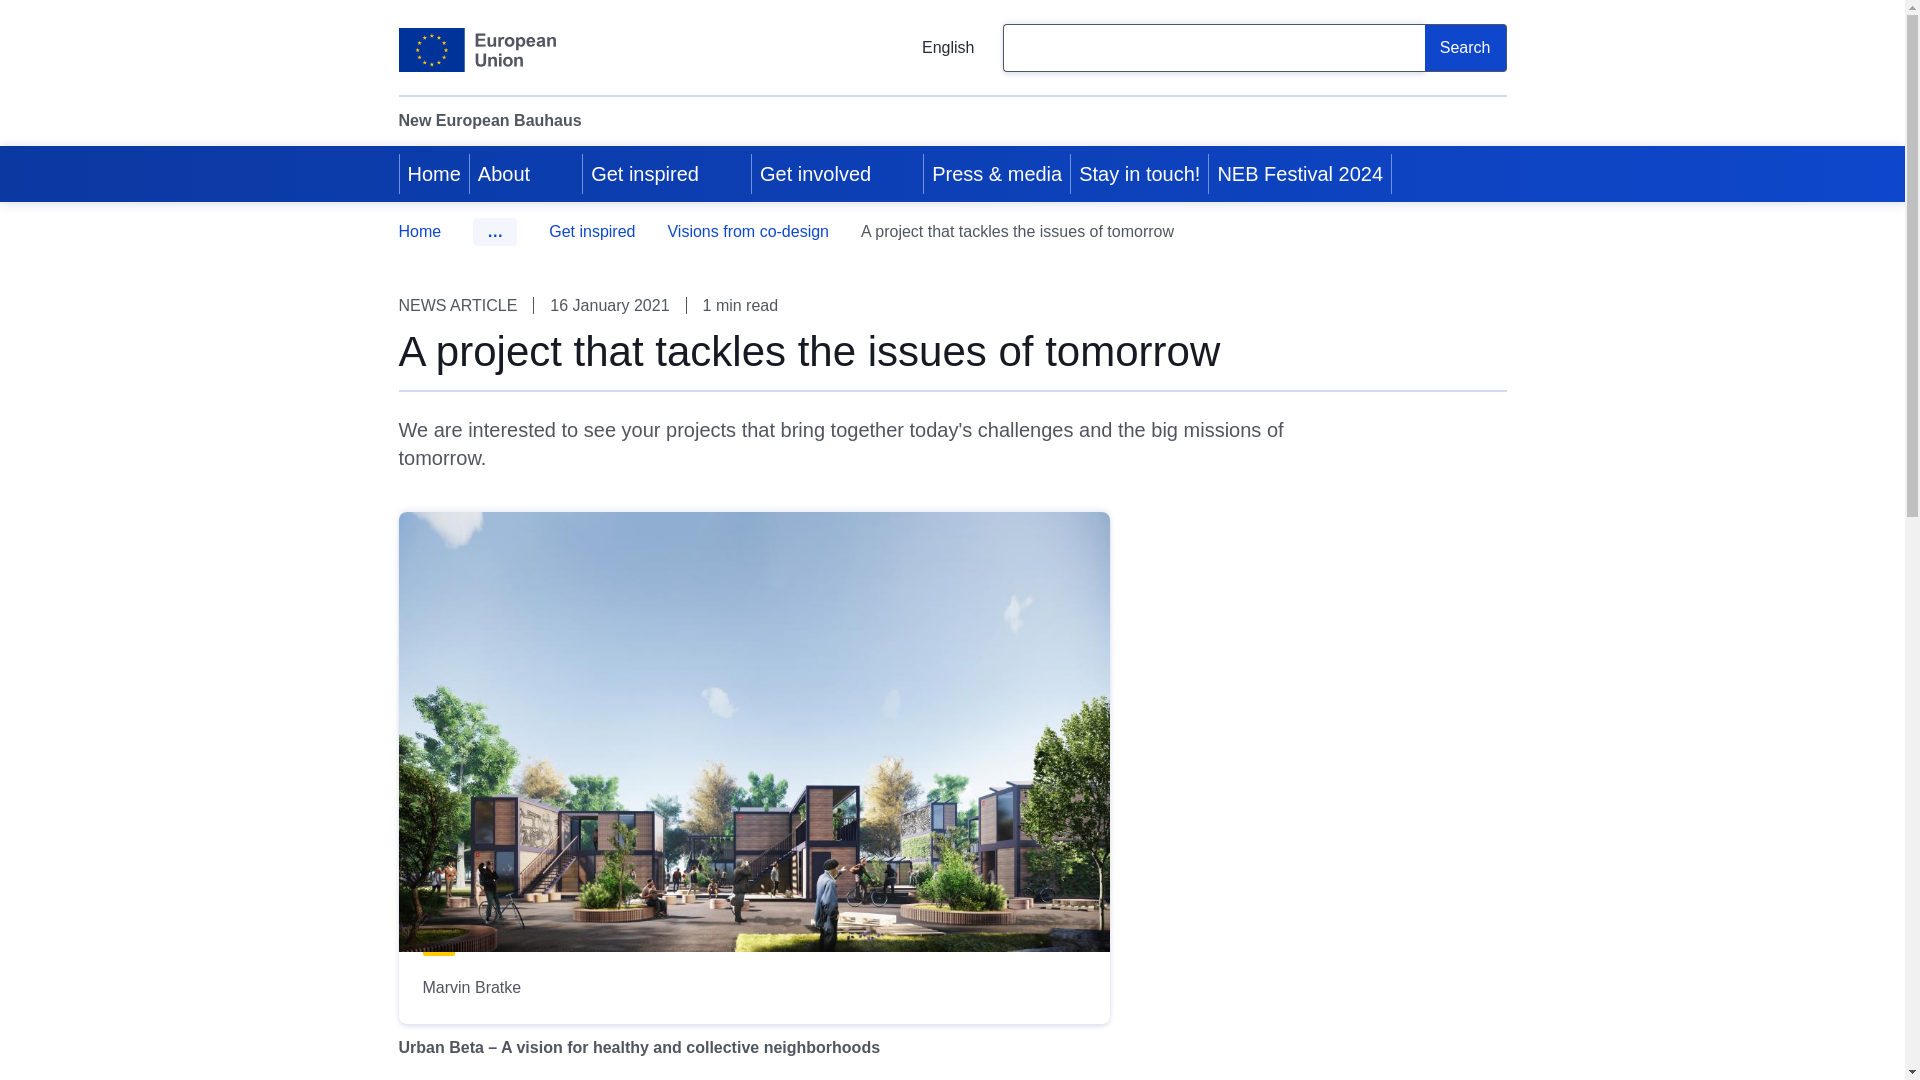 This screenshot has width=1920, height=1080. Describe the element at coordinates (476, 50) in the screenshot. I see `European Union` at that location.